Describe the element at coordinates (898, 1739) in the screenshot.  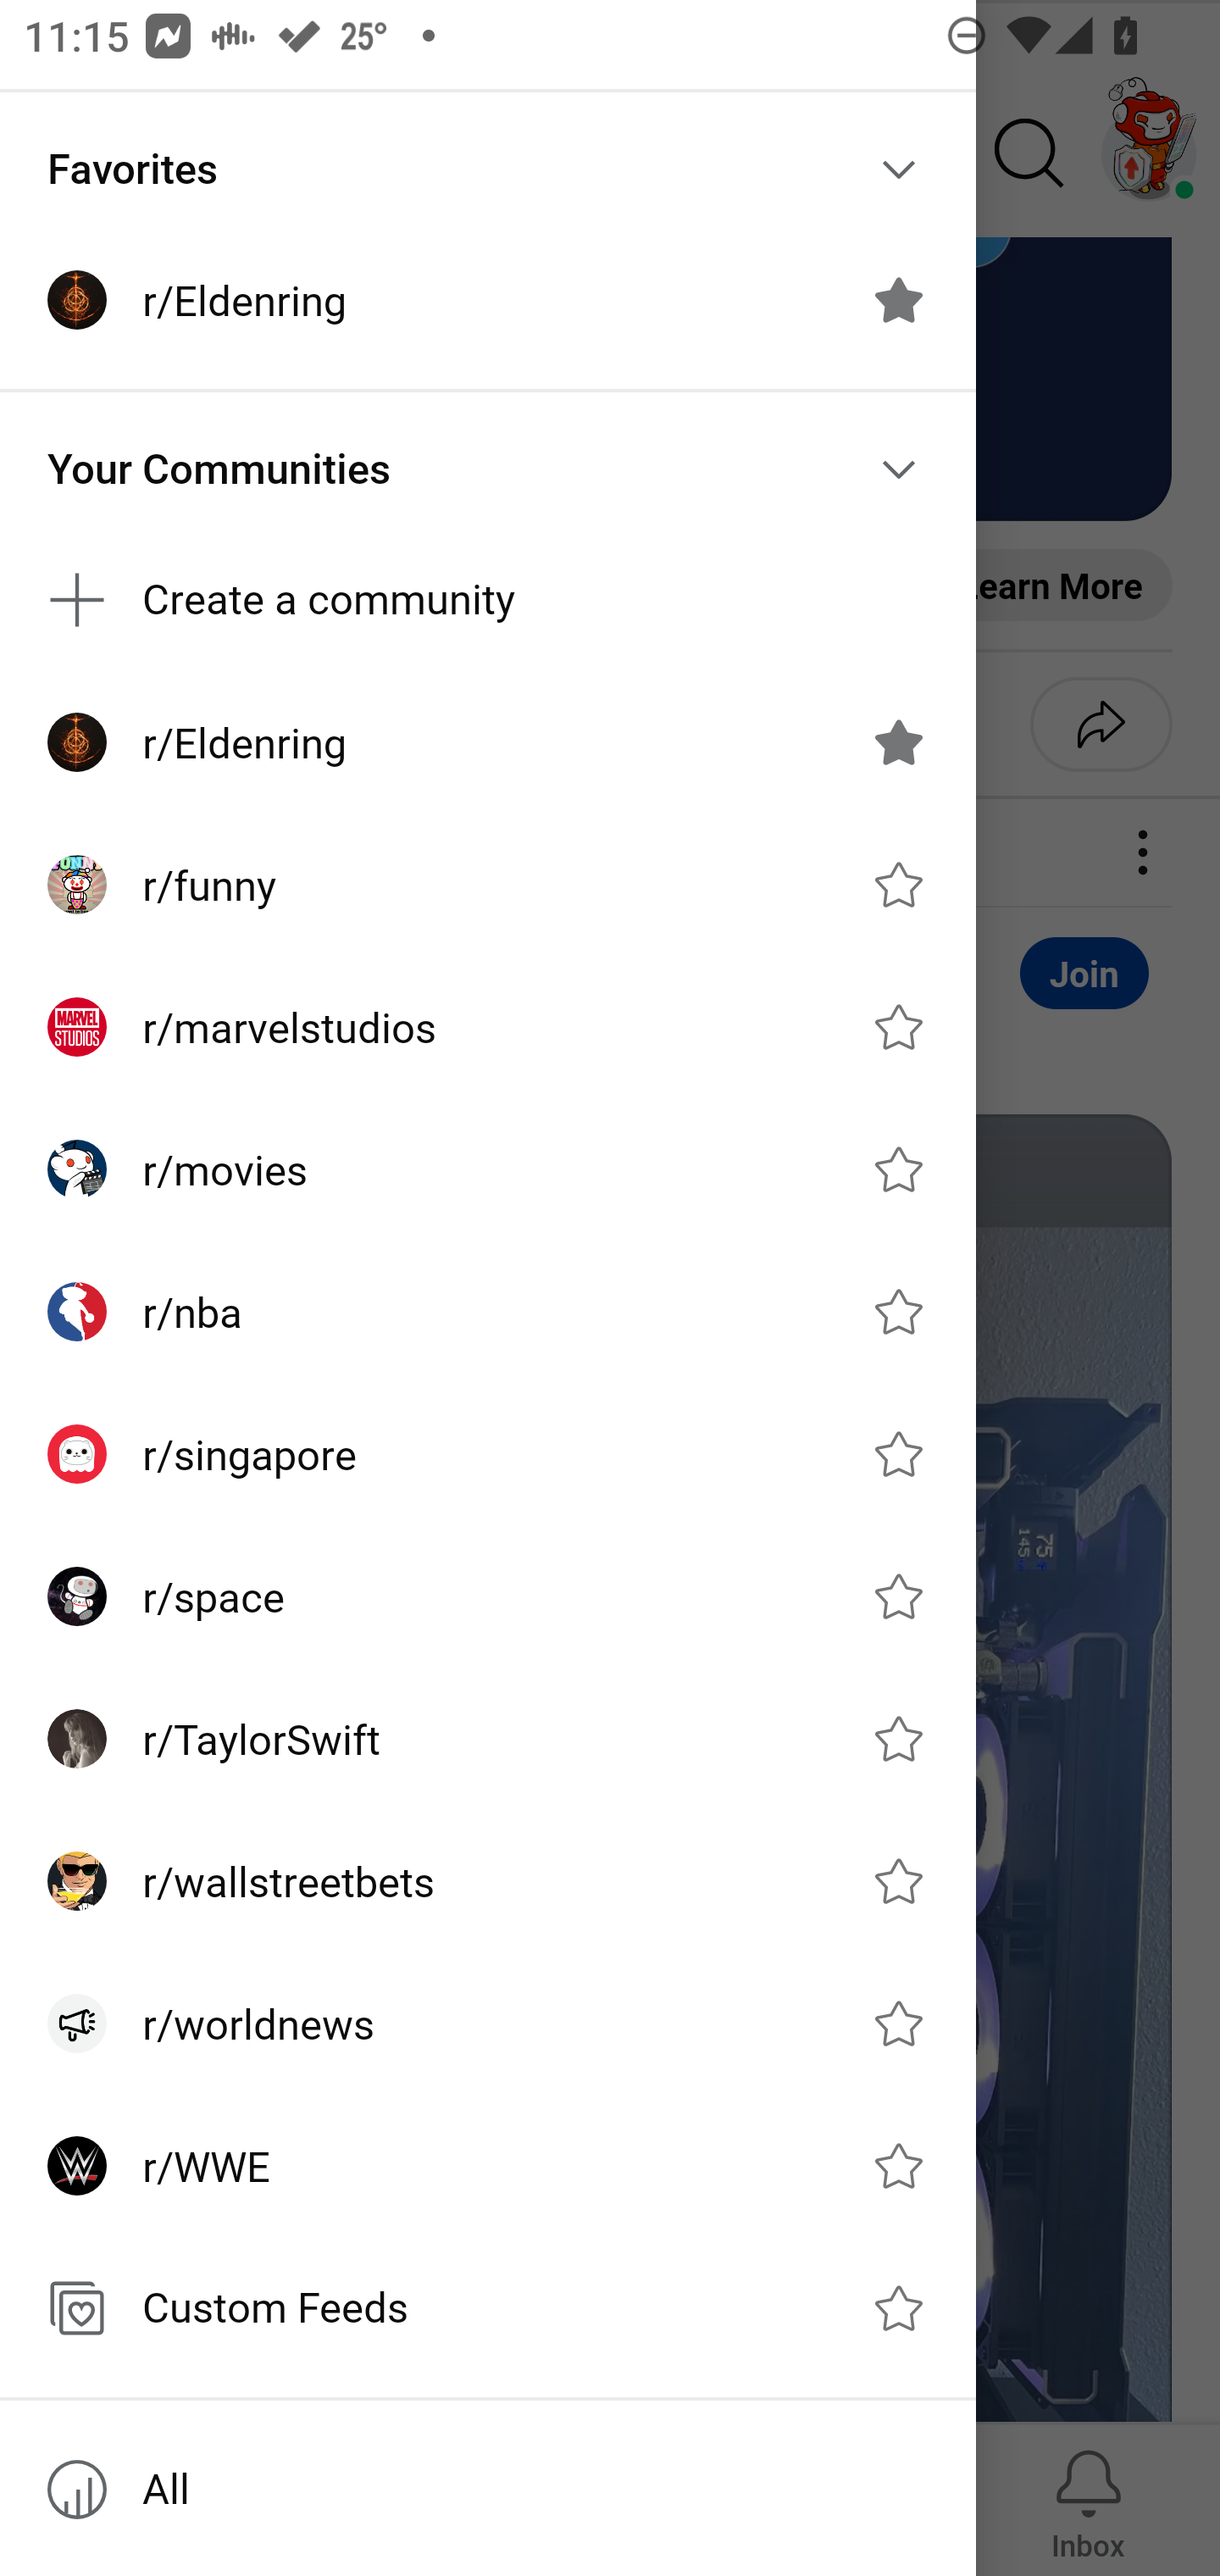
I see `Favorite r/TaylorSwift` at that location.